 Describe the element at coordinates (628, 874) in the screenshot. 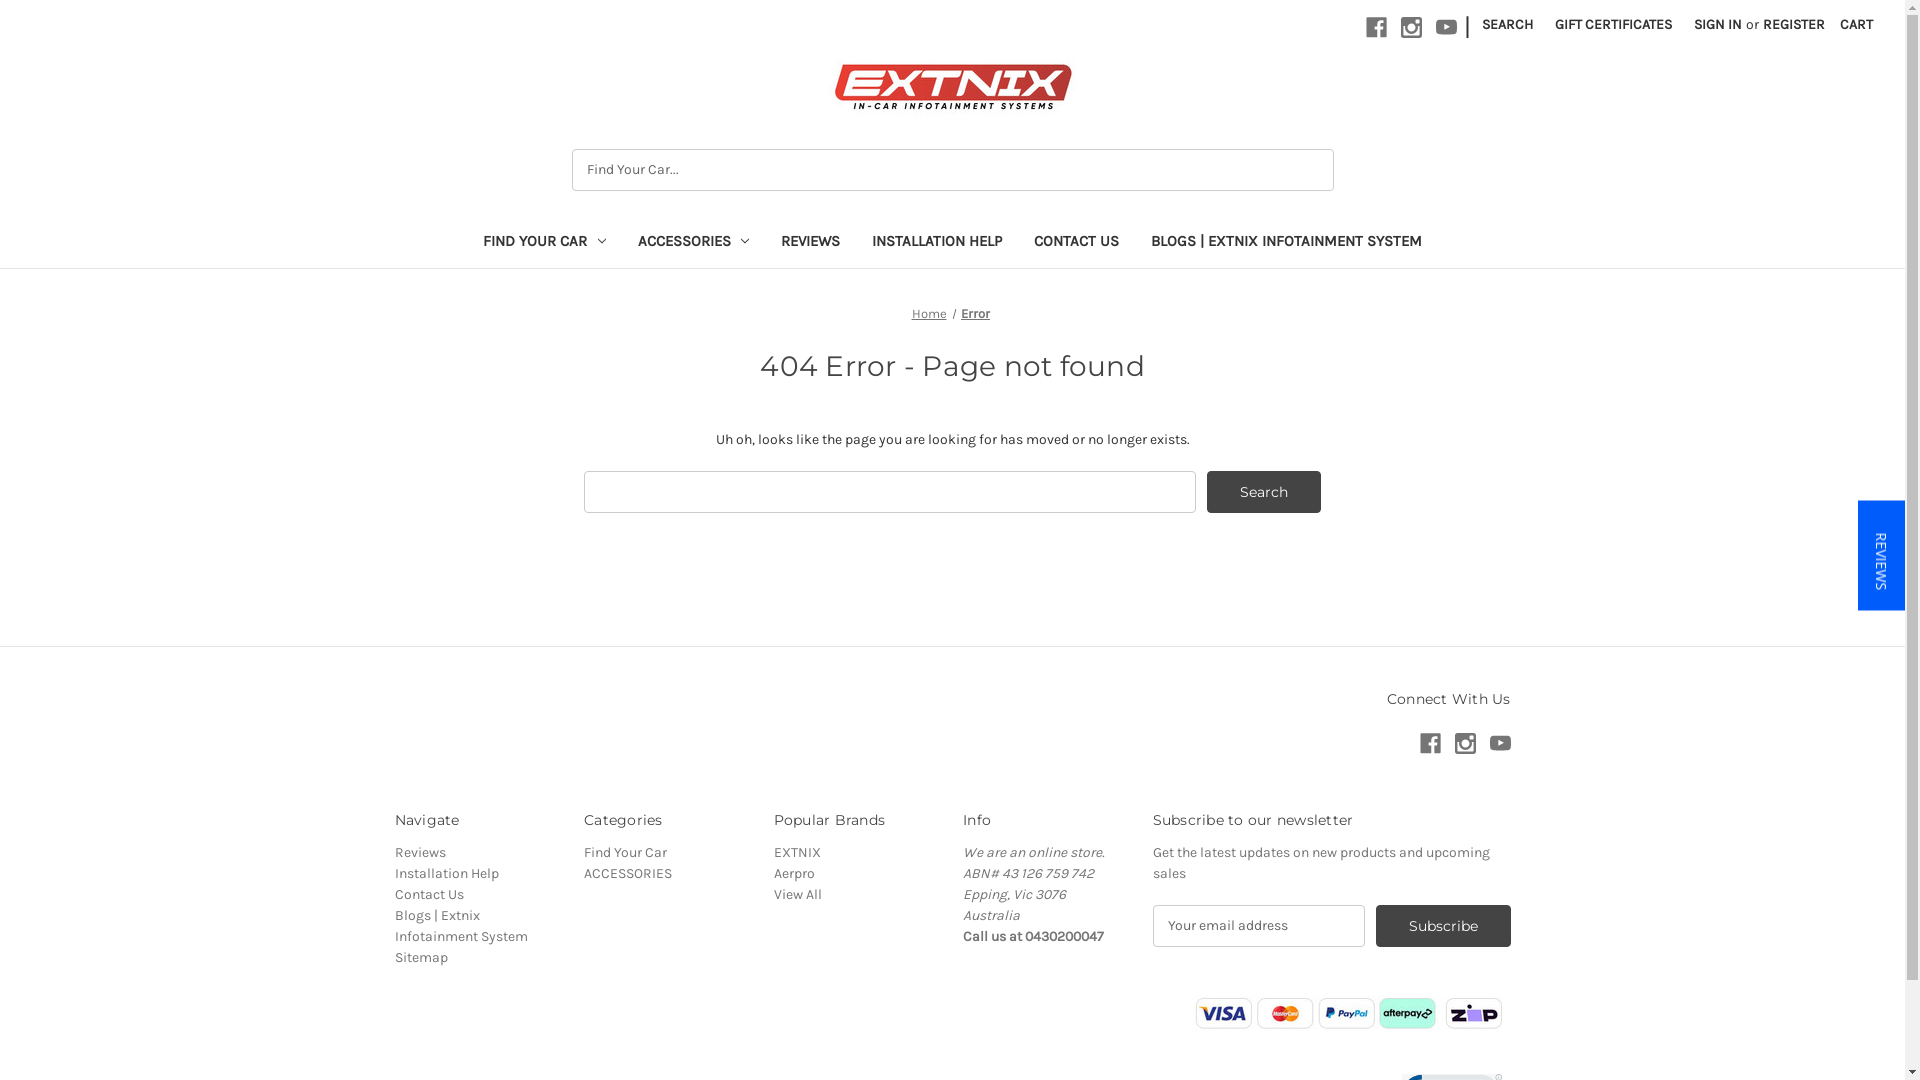

I see `ACCESSORIES` at that location.